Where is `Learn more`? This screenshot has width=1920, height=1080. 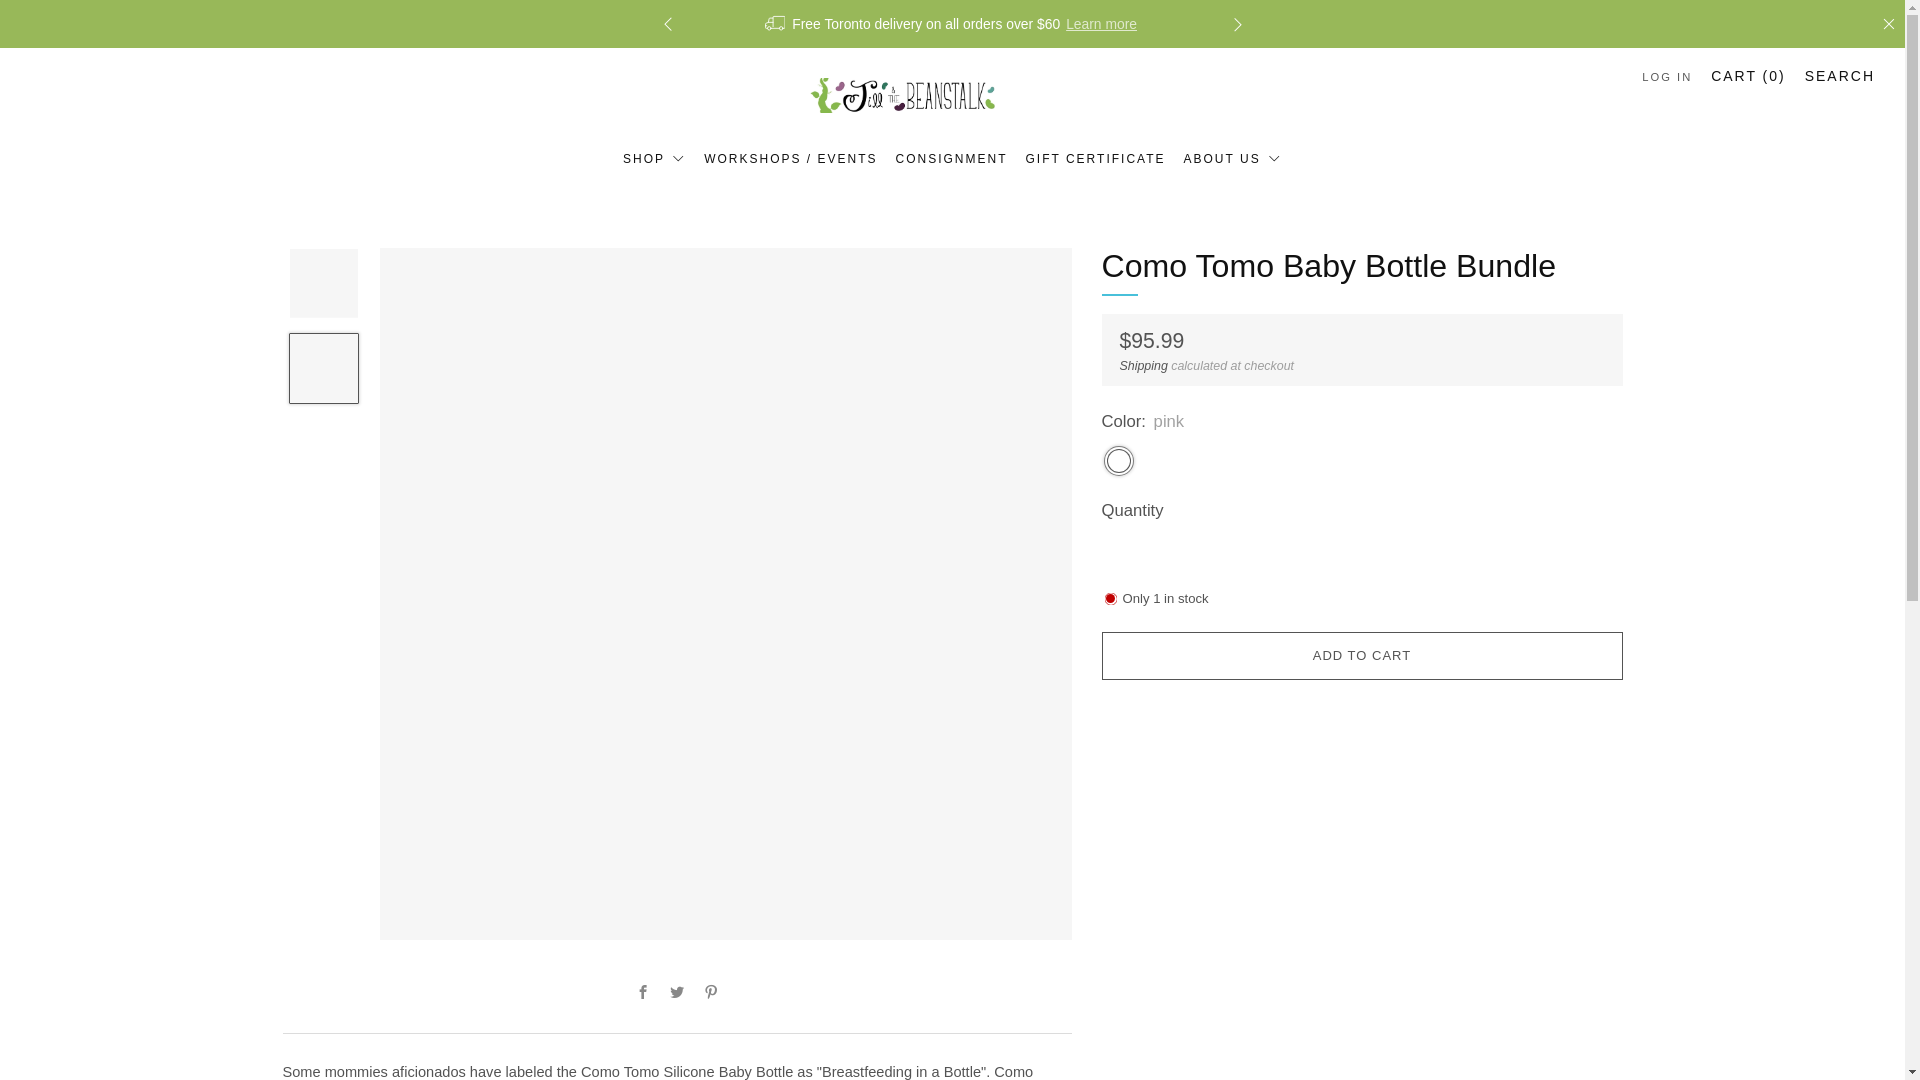 Learn more is located at coordinates (1100, 24).